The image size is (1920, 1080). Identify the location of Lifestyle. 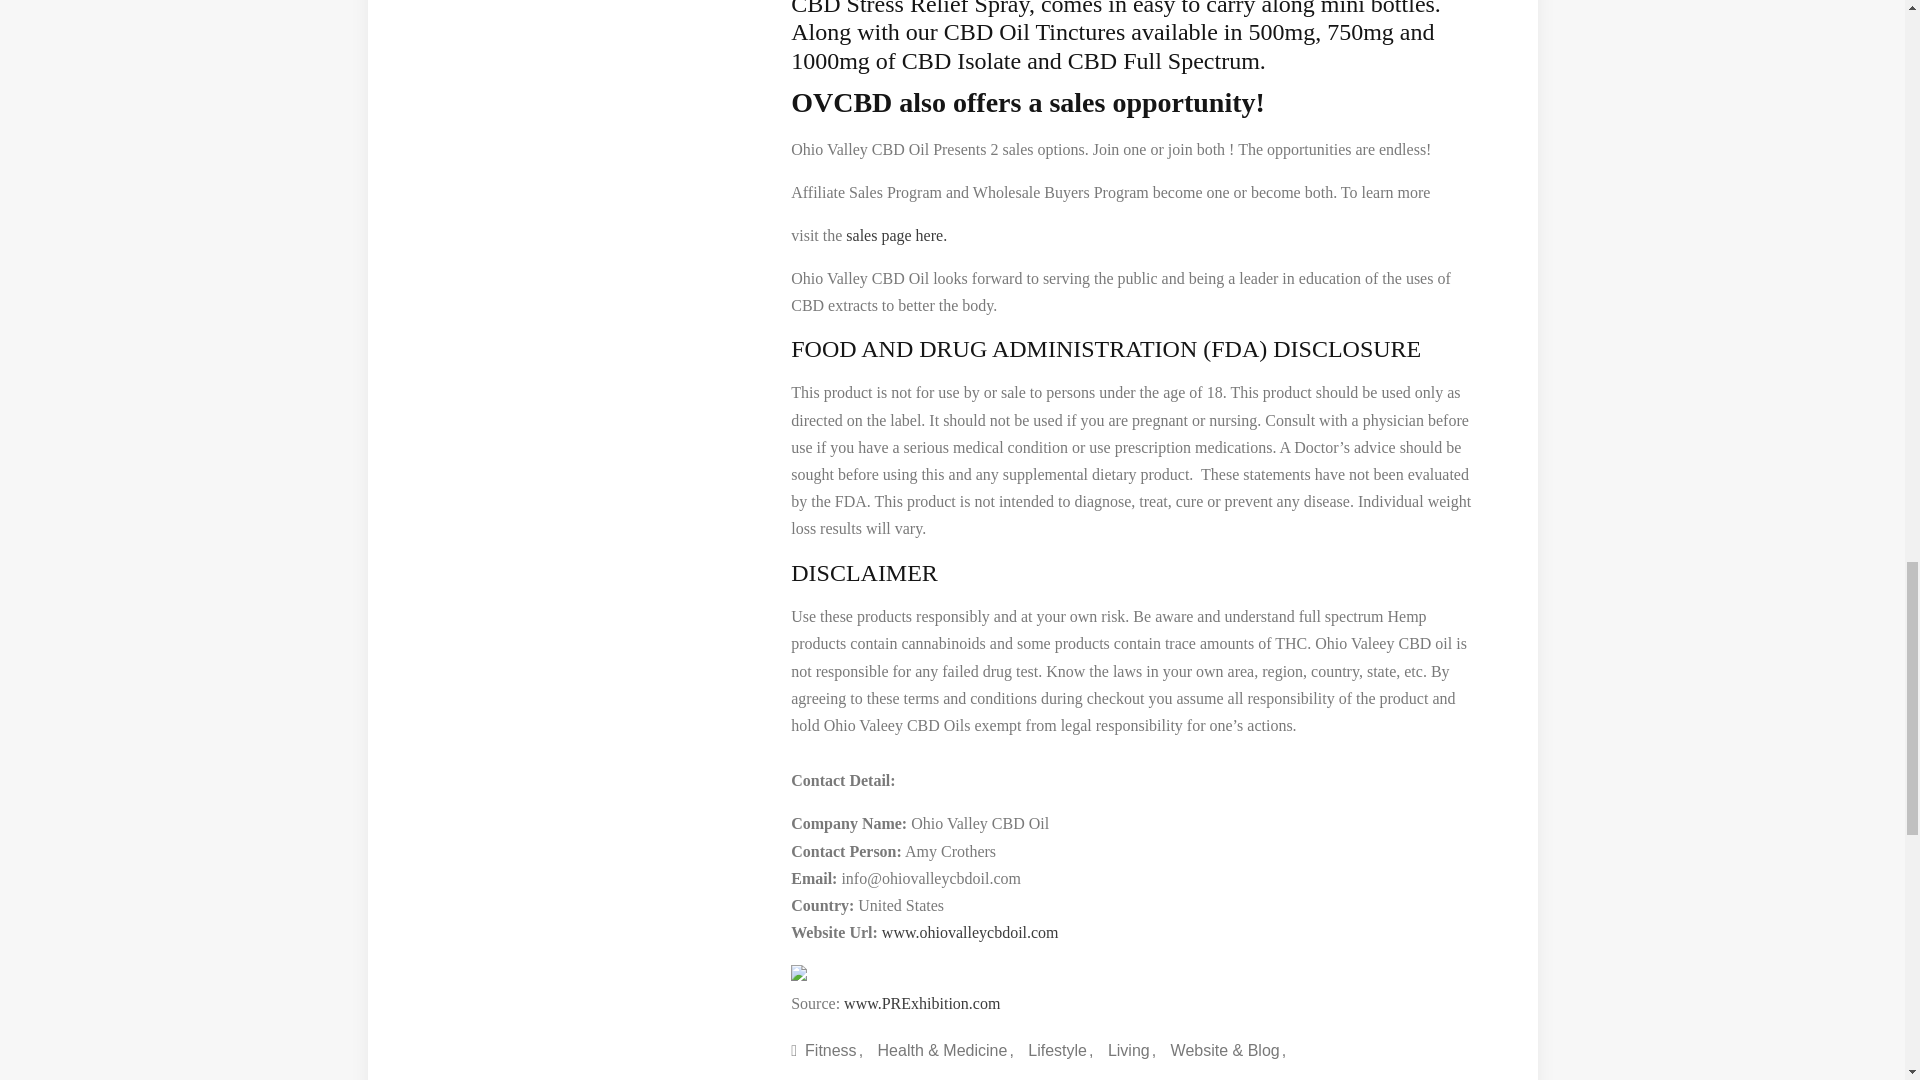
(1060, 1050).